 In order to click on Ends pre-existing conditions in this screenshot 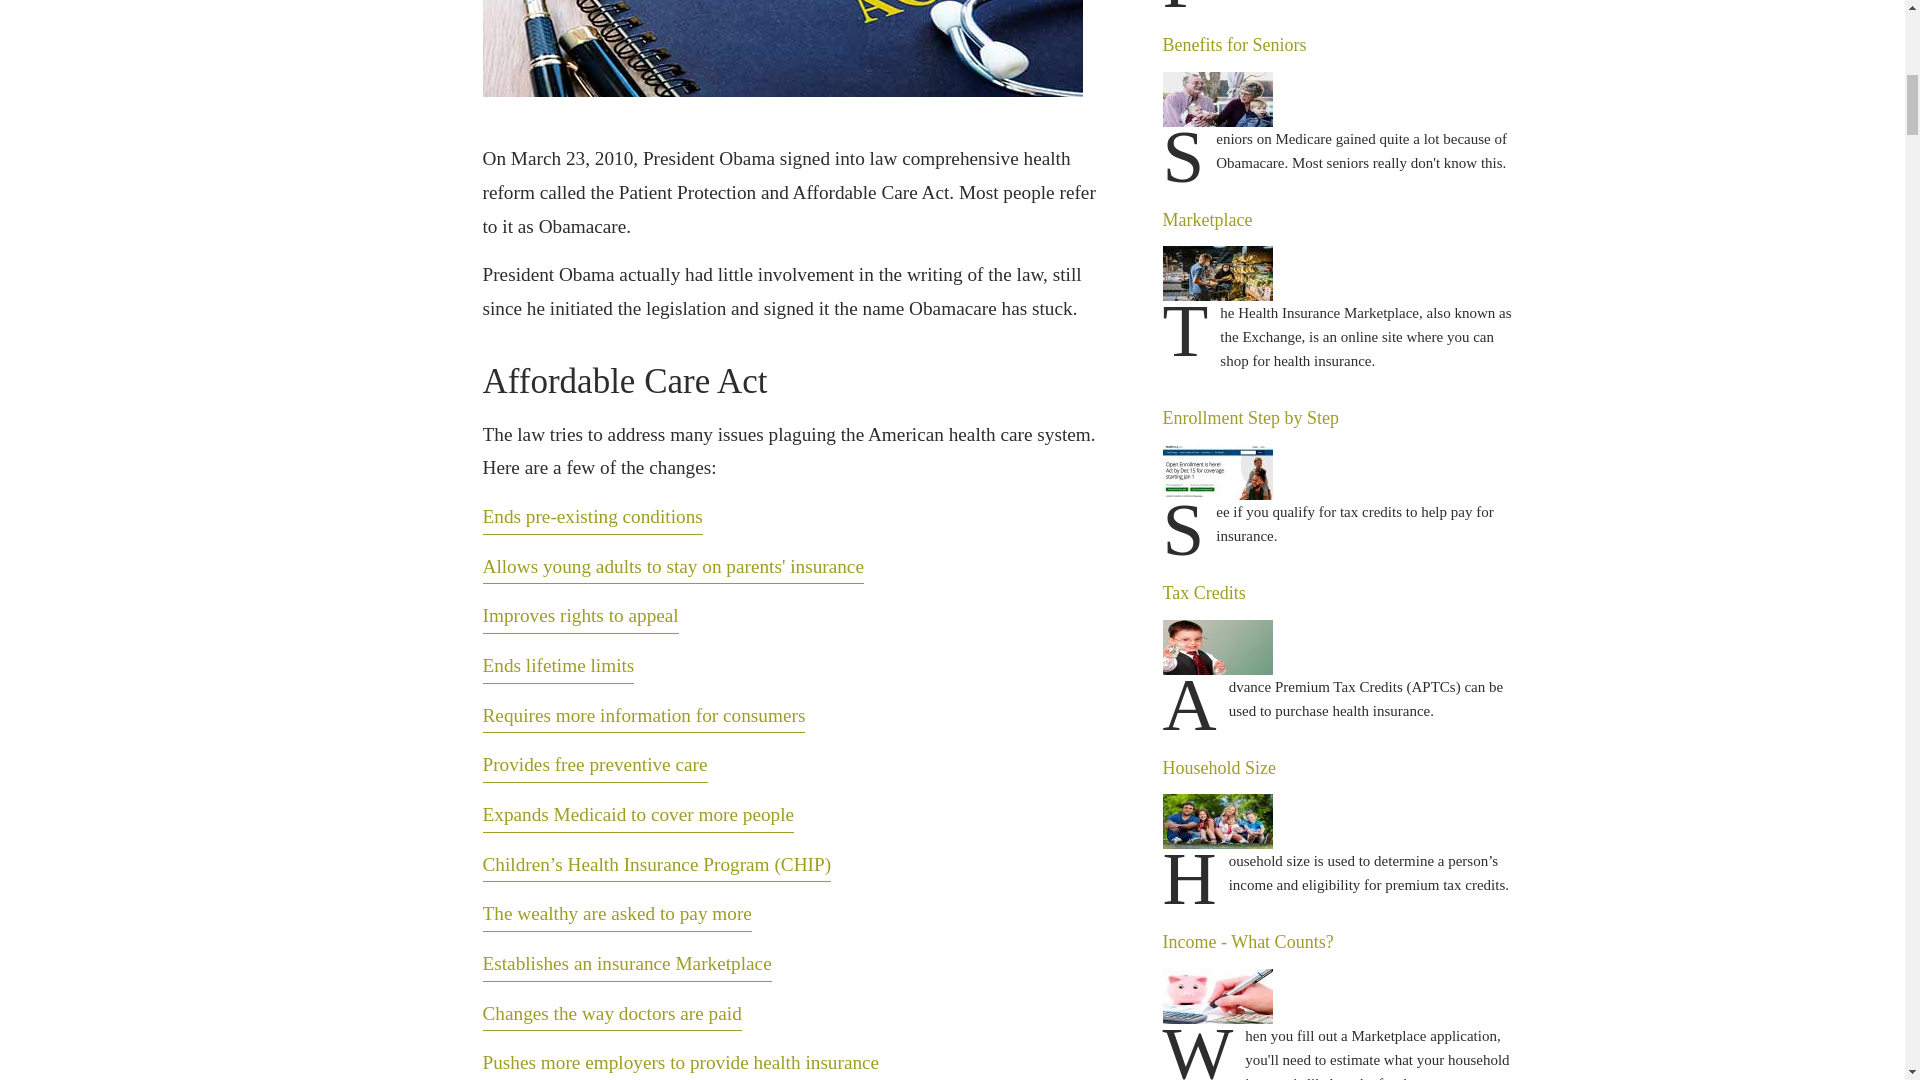, I will do `click(592, 517)`.